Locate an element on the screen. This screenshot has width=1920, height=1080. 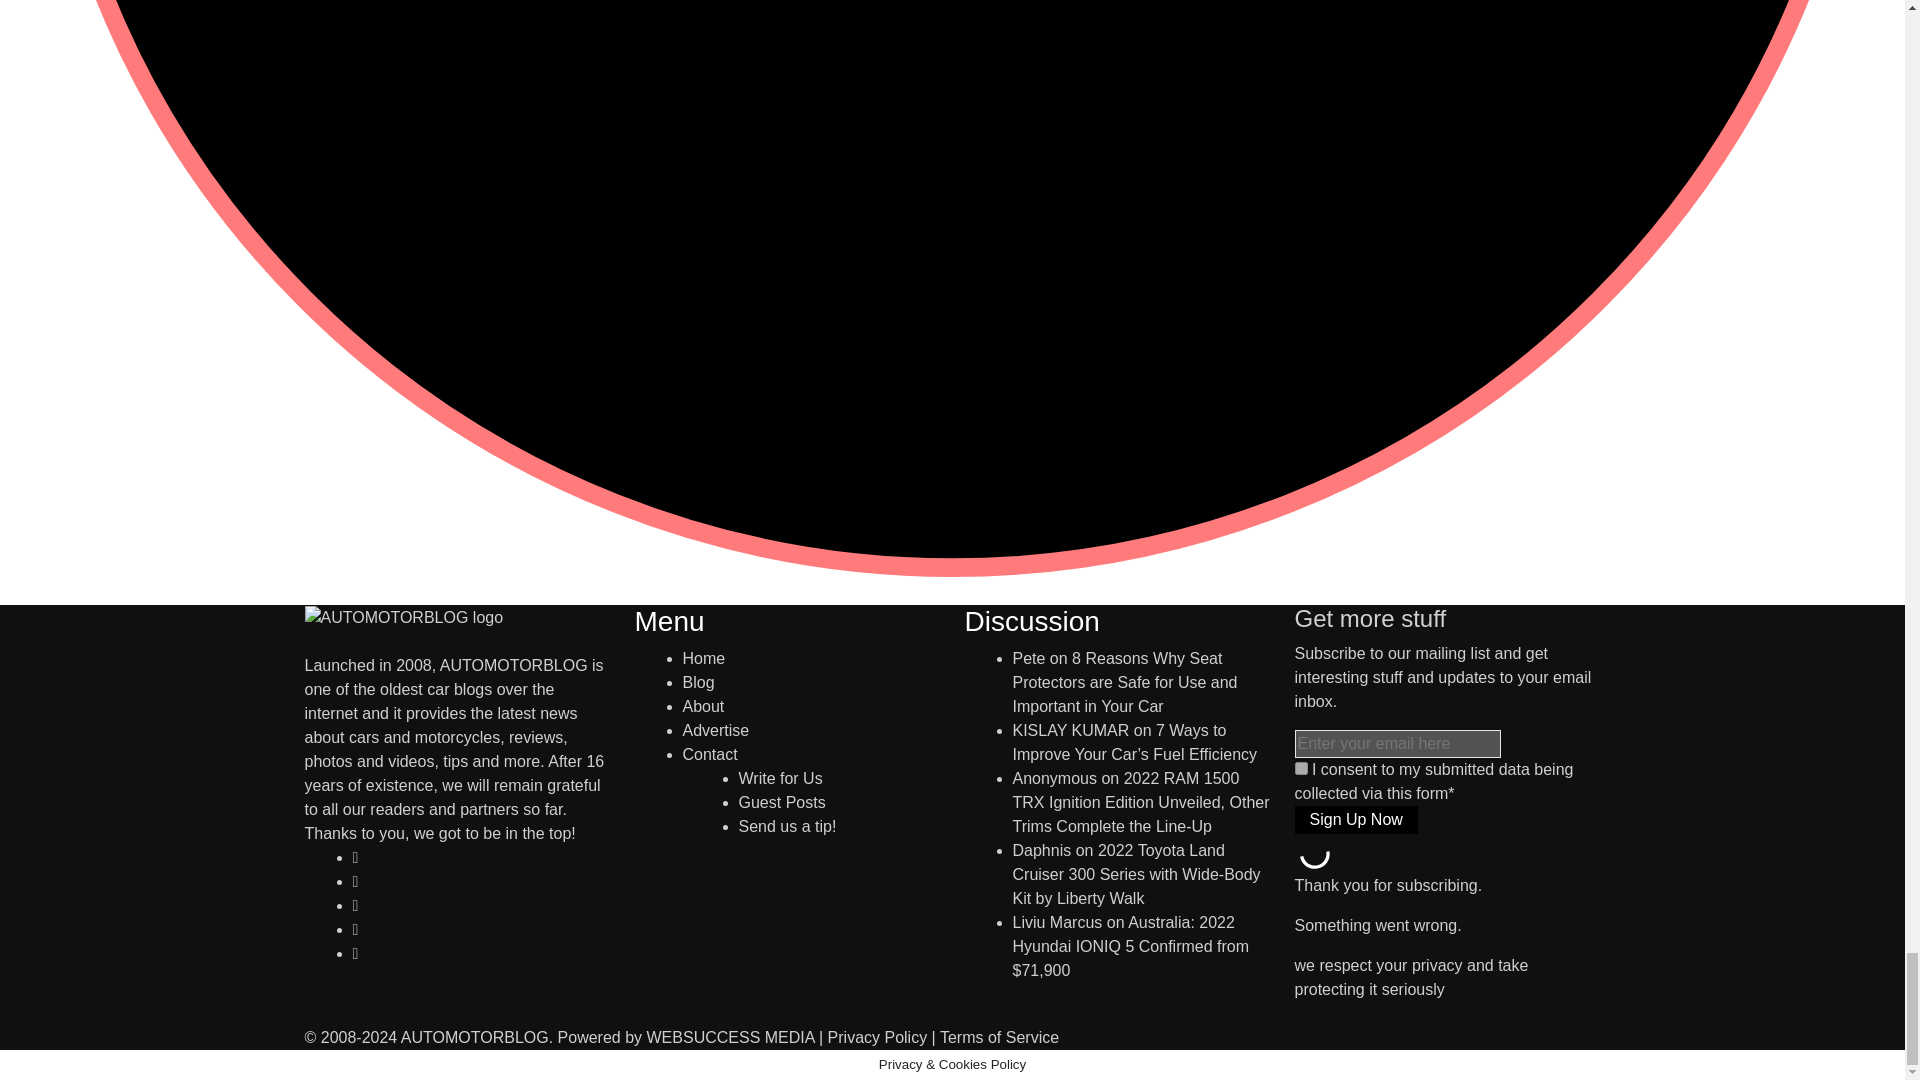
Sign Up Now is located at coordinates (1355, 819).